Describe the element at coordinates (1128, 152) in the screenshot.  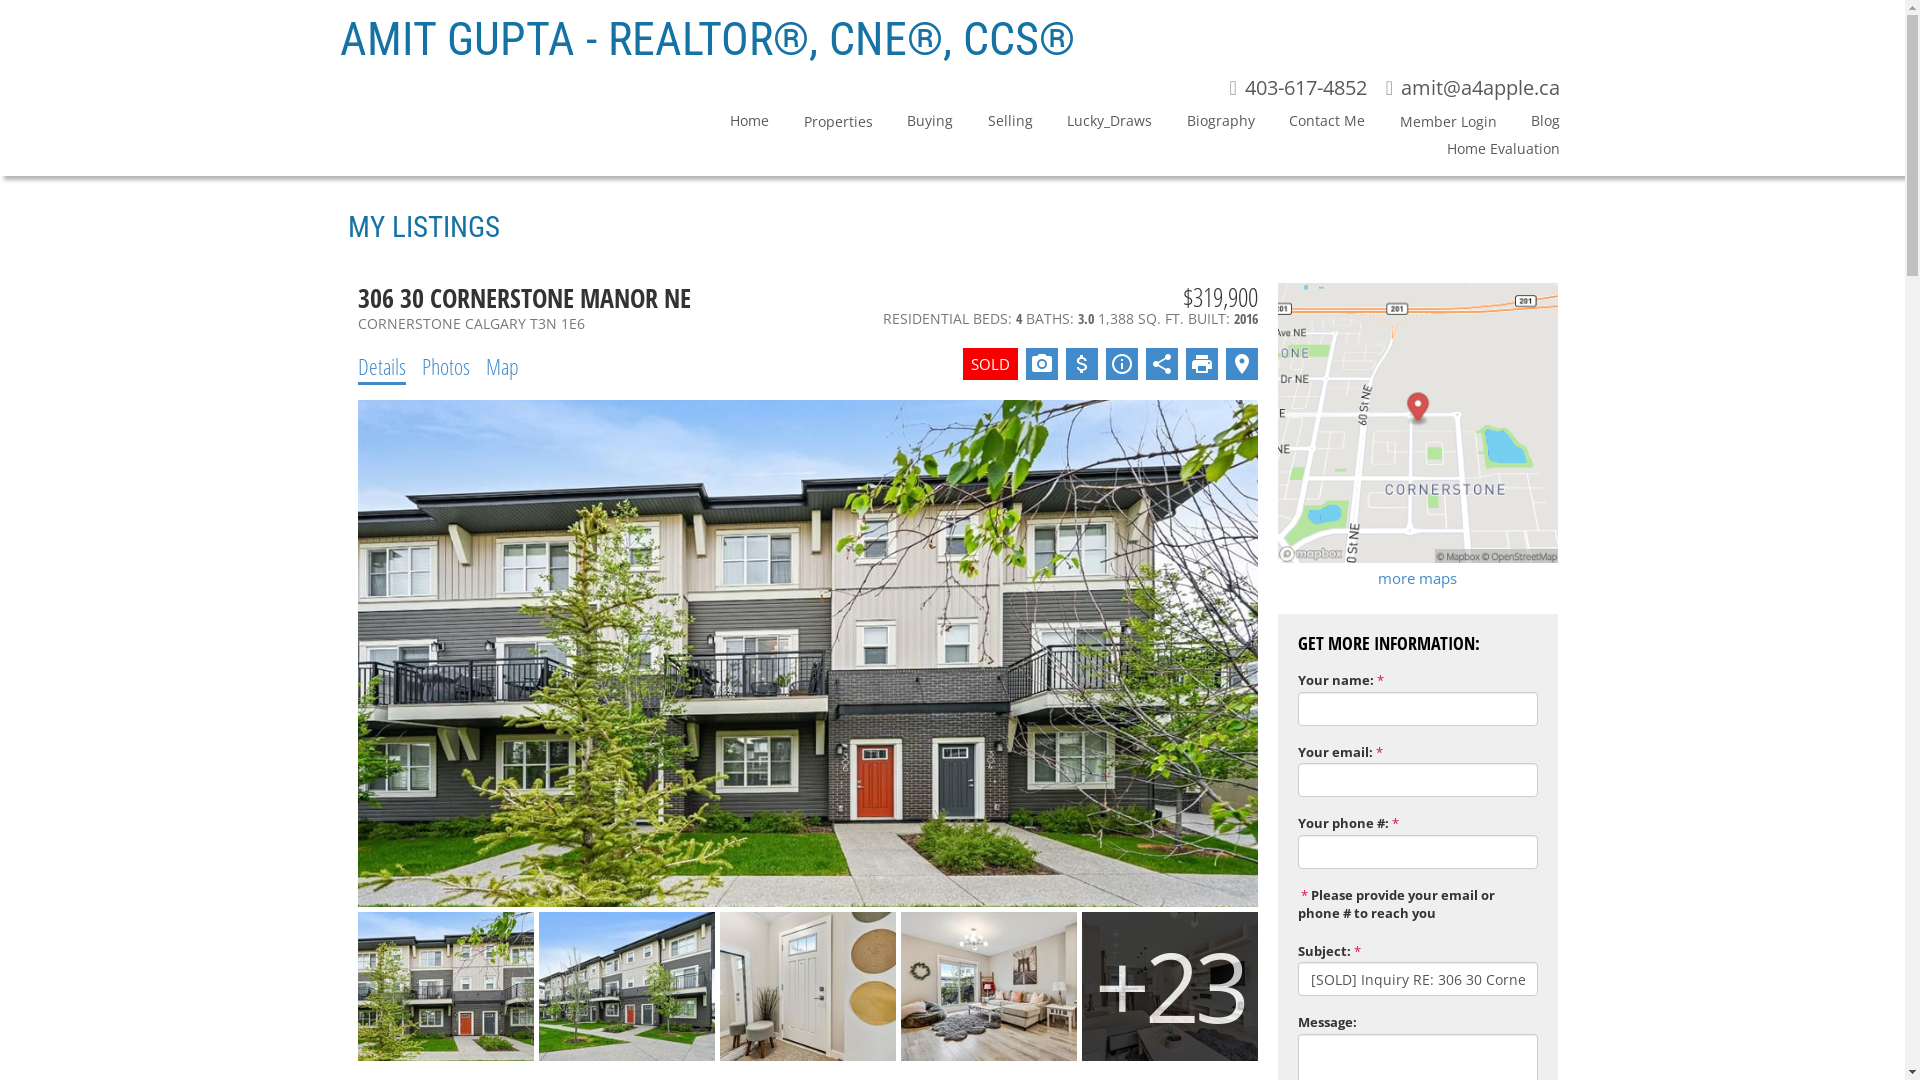
I see `Home Evaluation` at that location.